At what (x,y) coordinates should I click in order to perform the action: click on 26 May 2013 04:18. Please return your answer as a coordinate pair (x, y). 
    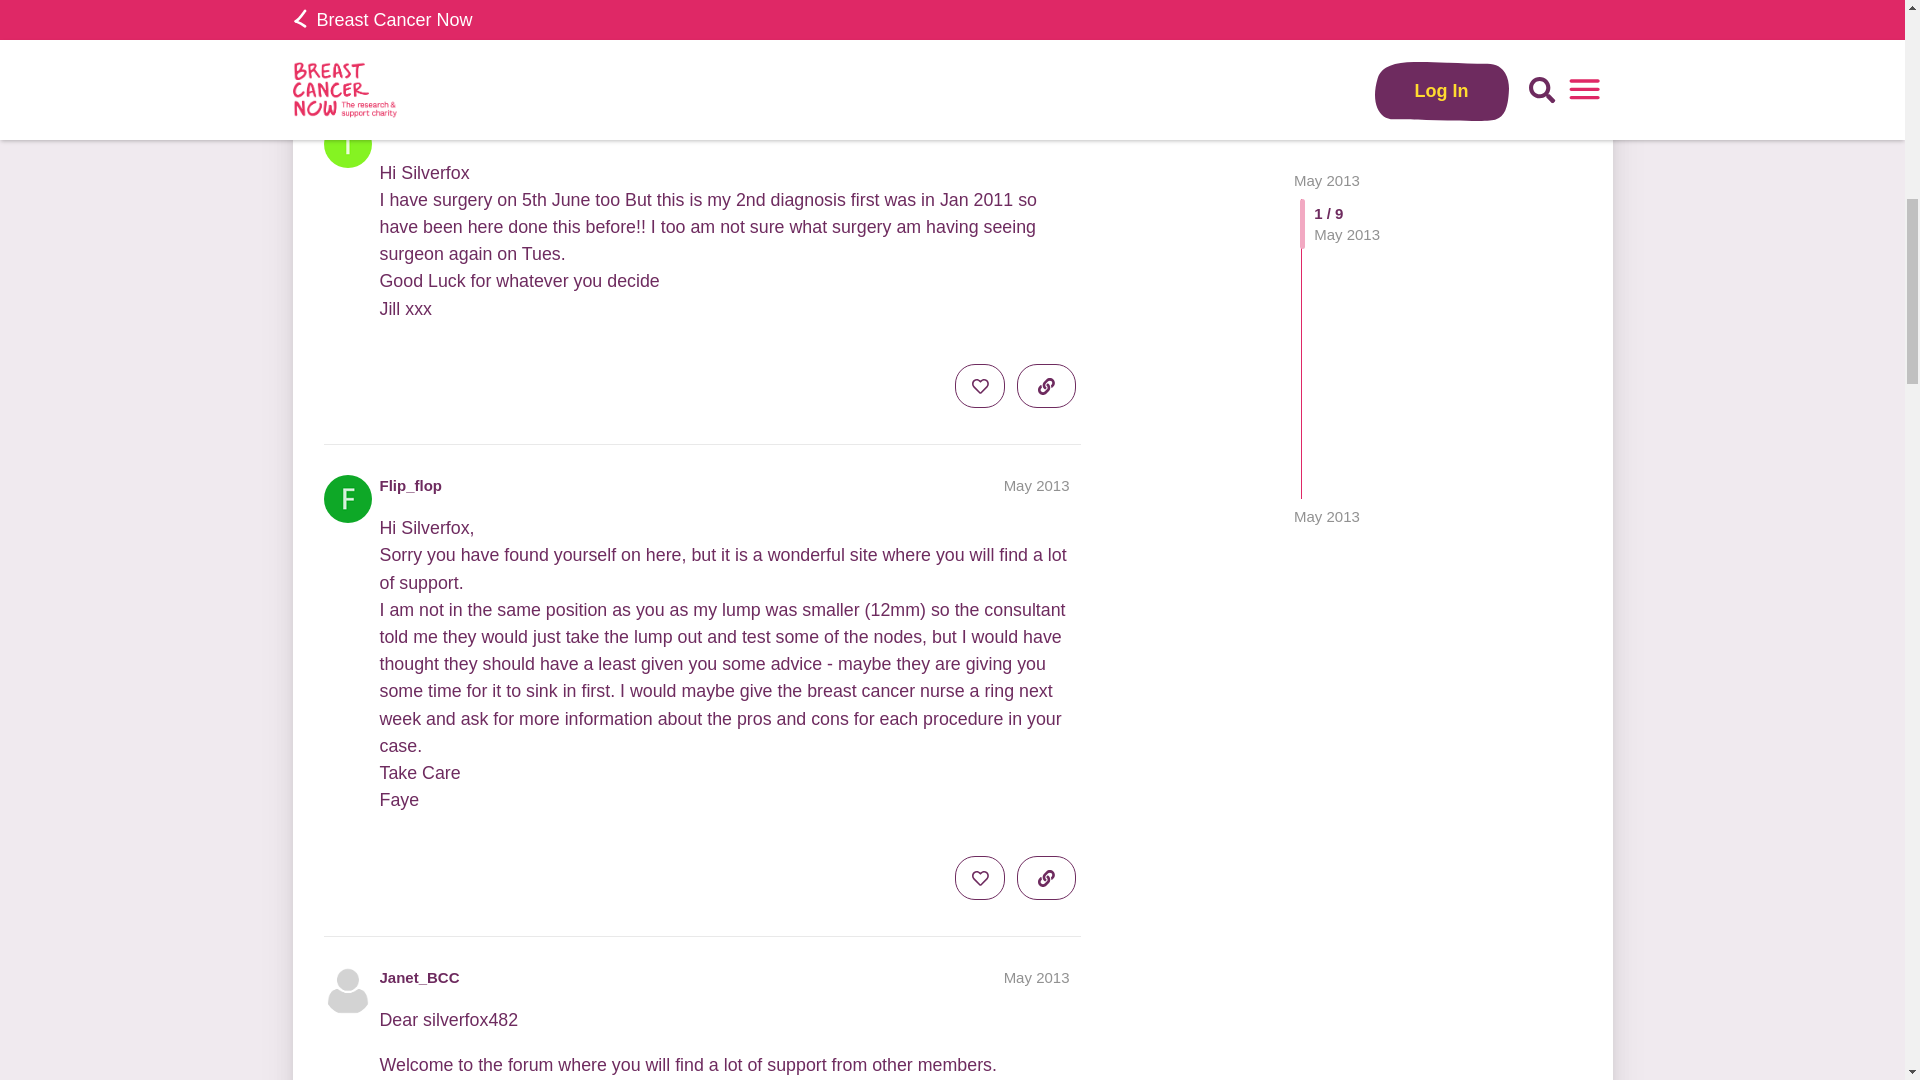
    Looking at the image, I should click on (450, 48).